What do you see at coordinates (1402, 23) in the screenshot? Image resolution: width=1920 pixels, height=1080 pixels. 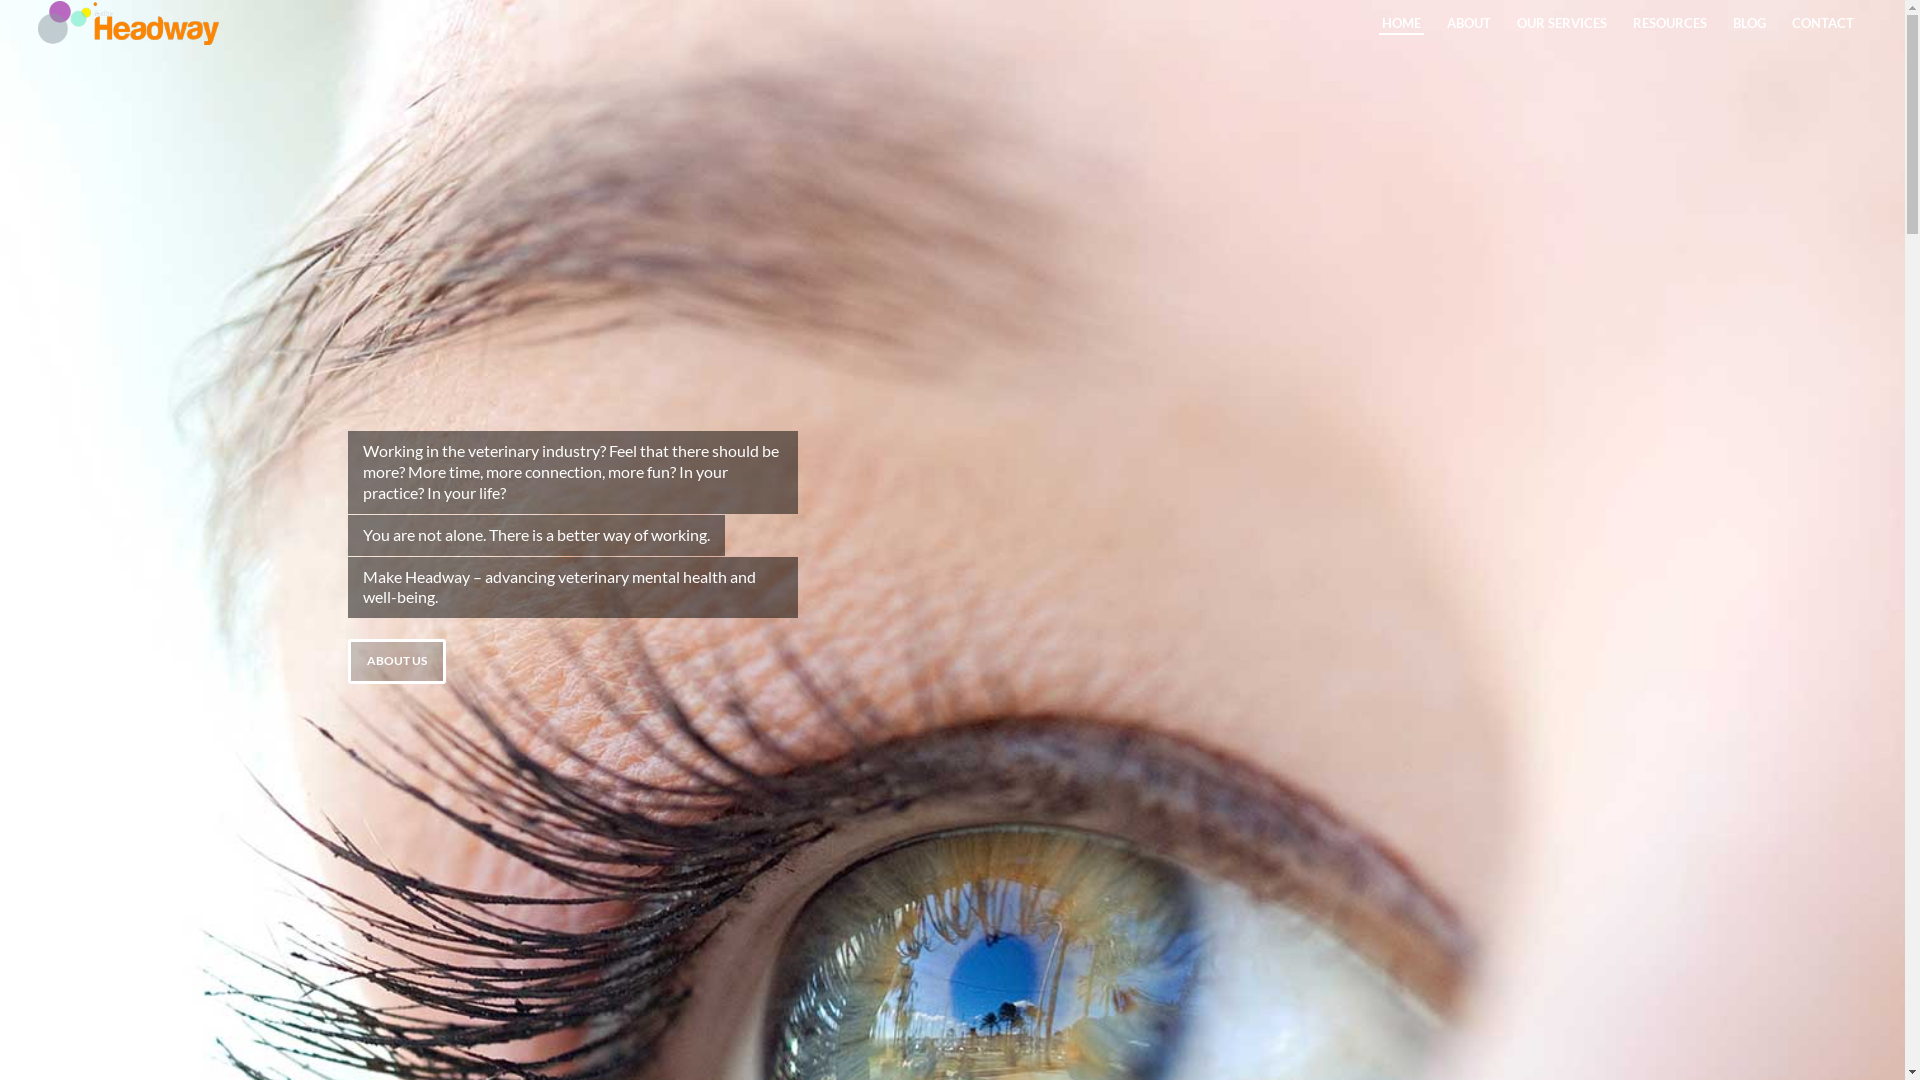 I see `HOME` at bounding box center [1402, 23].